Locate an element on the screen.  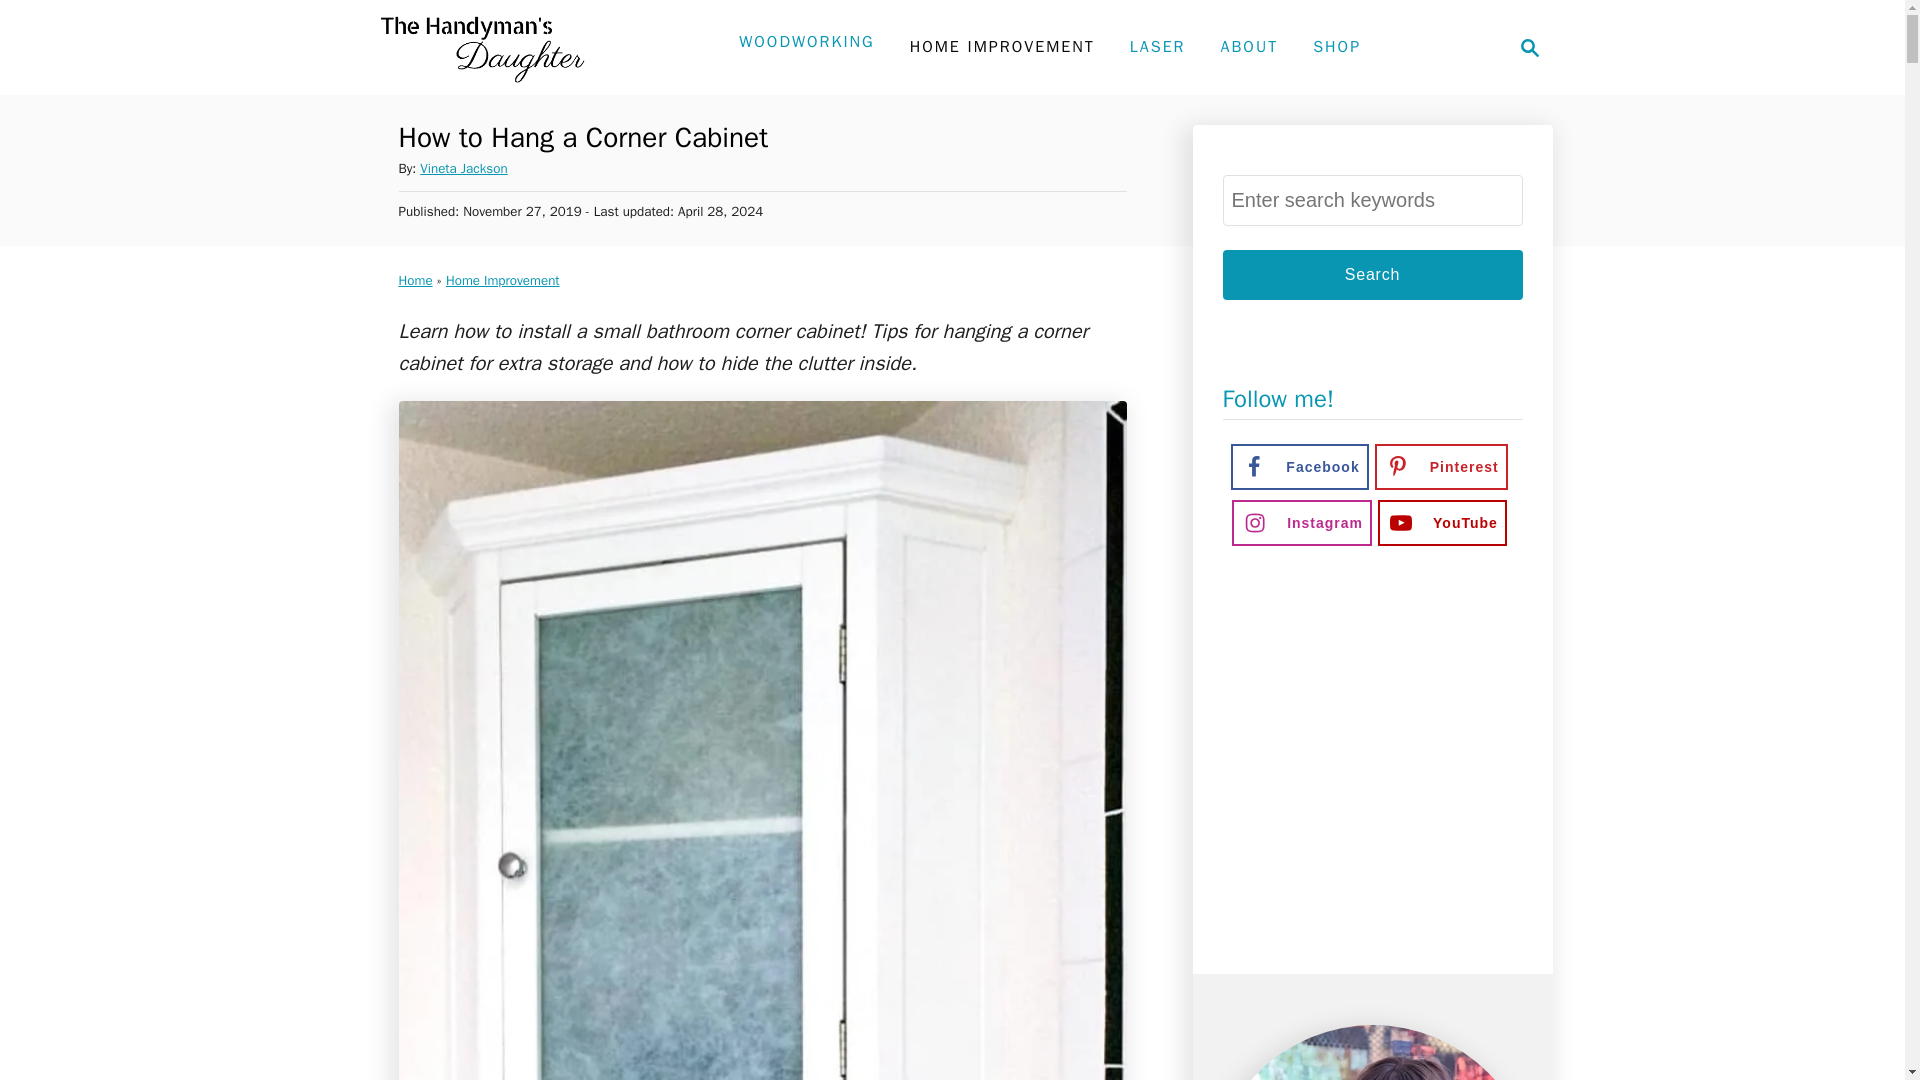
Home is located at coordinates (414, 280).